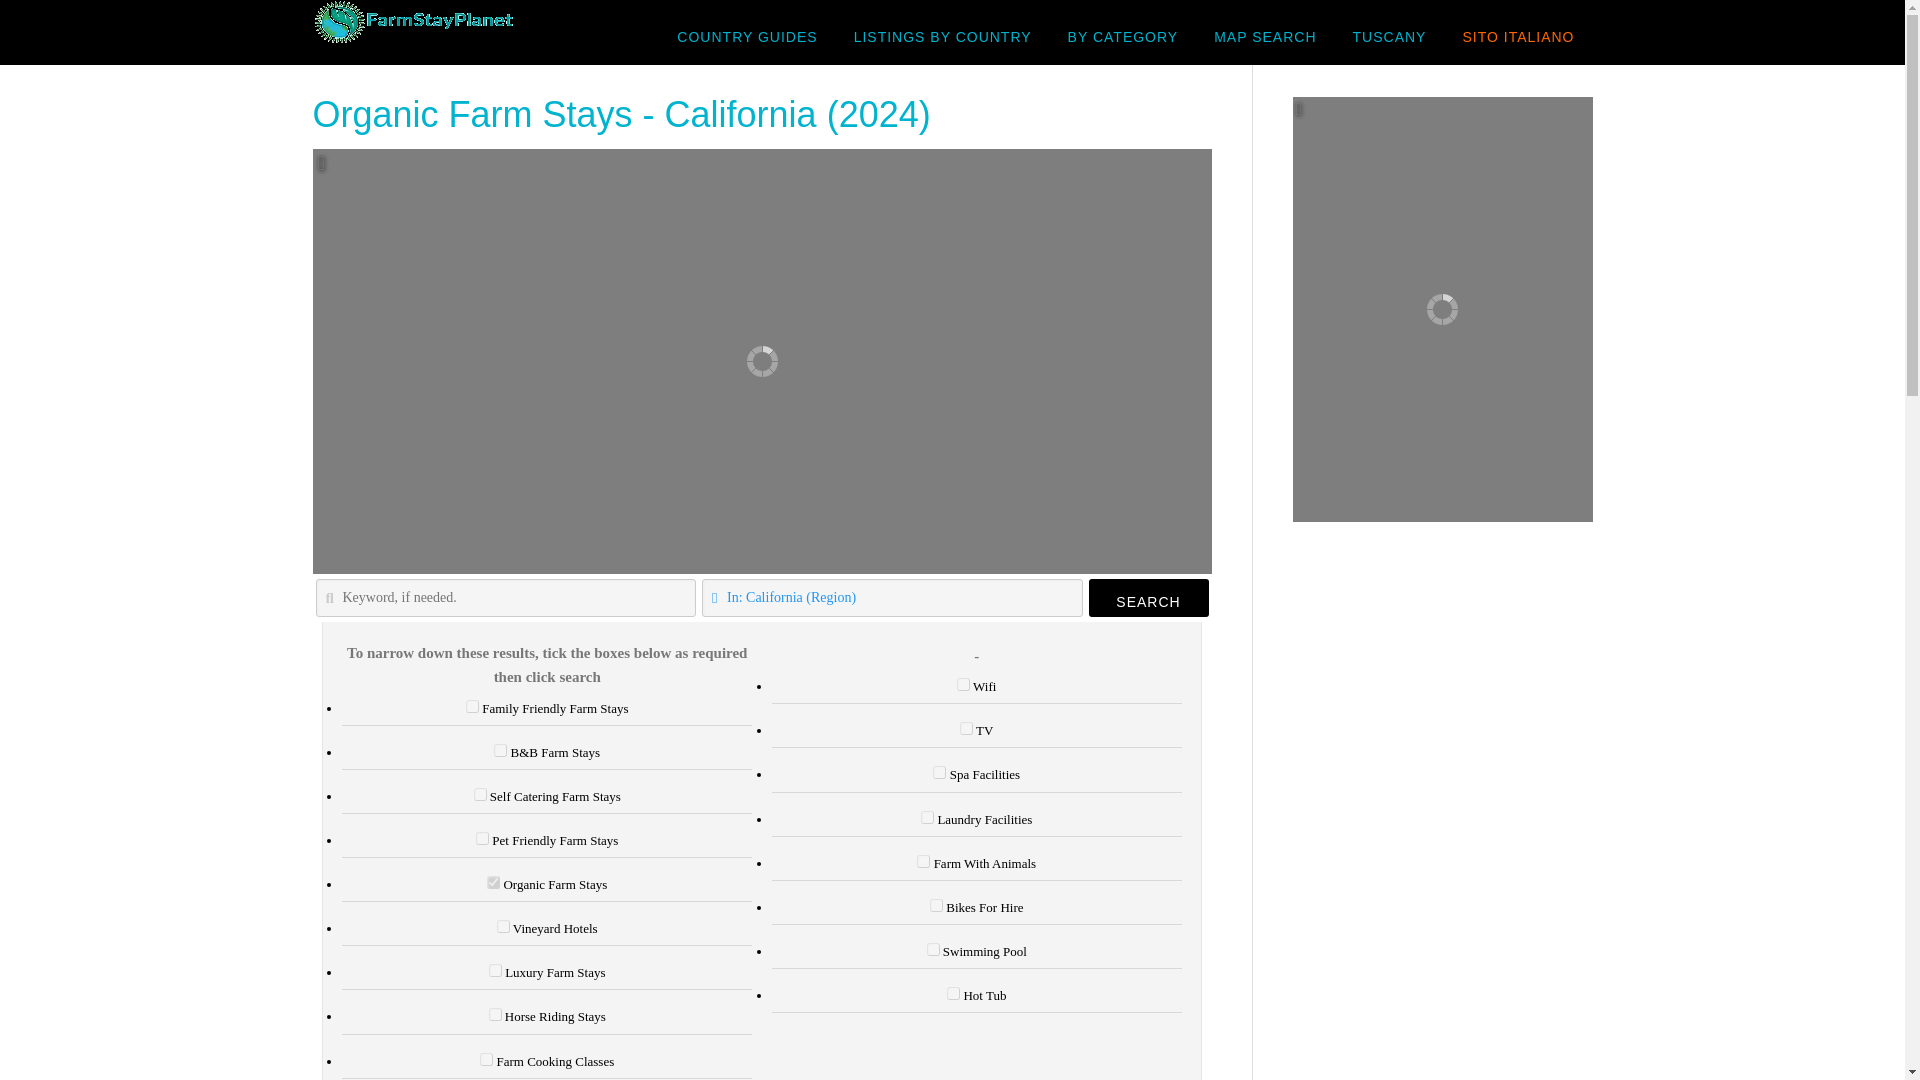 This screenshot has width=1920, height=1080. I want to click on Farm With Animals, so click(923, 862).